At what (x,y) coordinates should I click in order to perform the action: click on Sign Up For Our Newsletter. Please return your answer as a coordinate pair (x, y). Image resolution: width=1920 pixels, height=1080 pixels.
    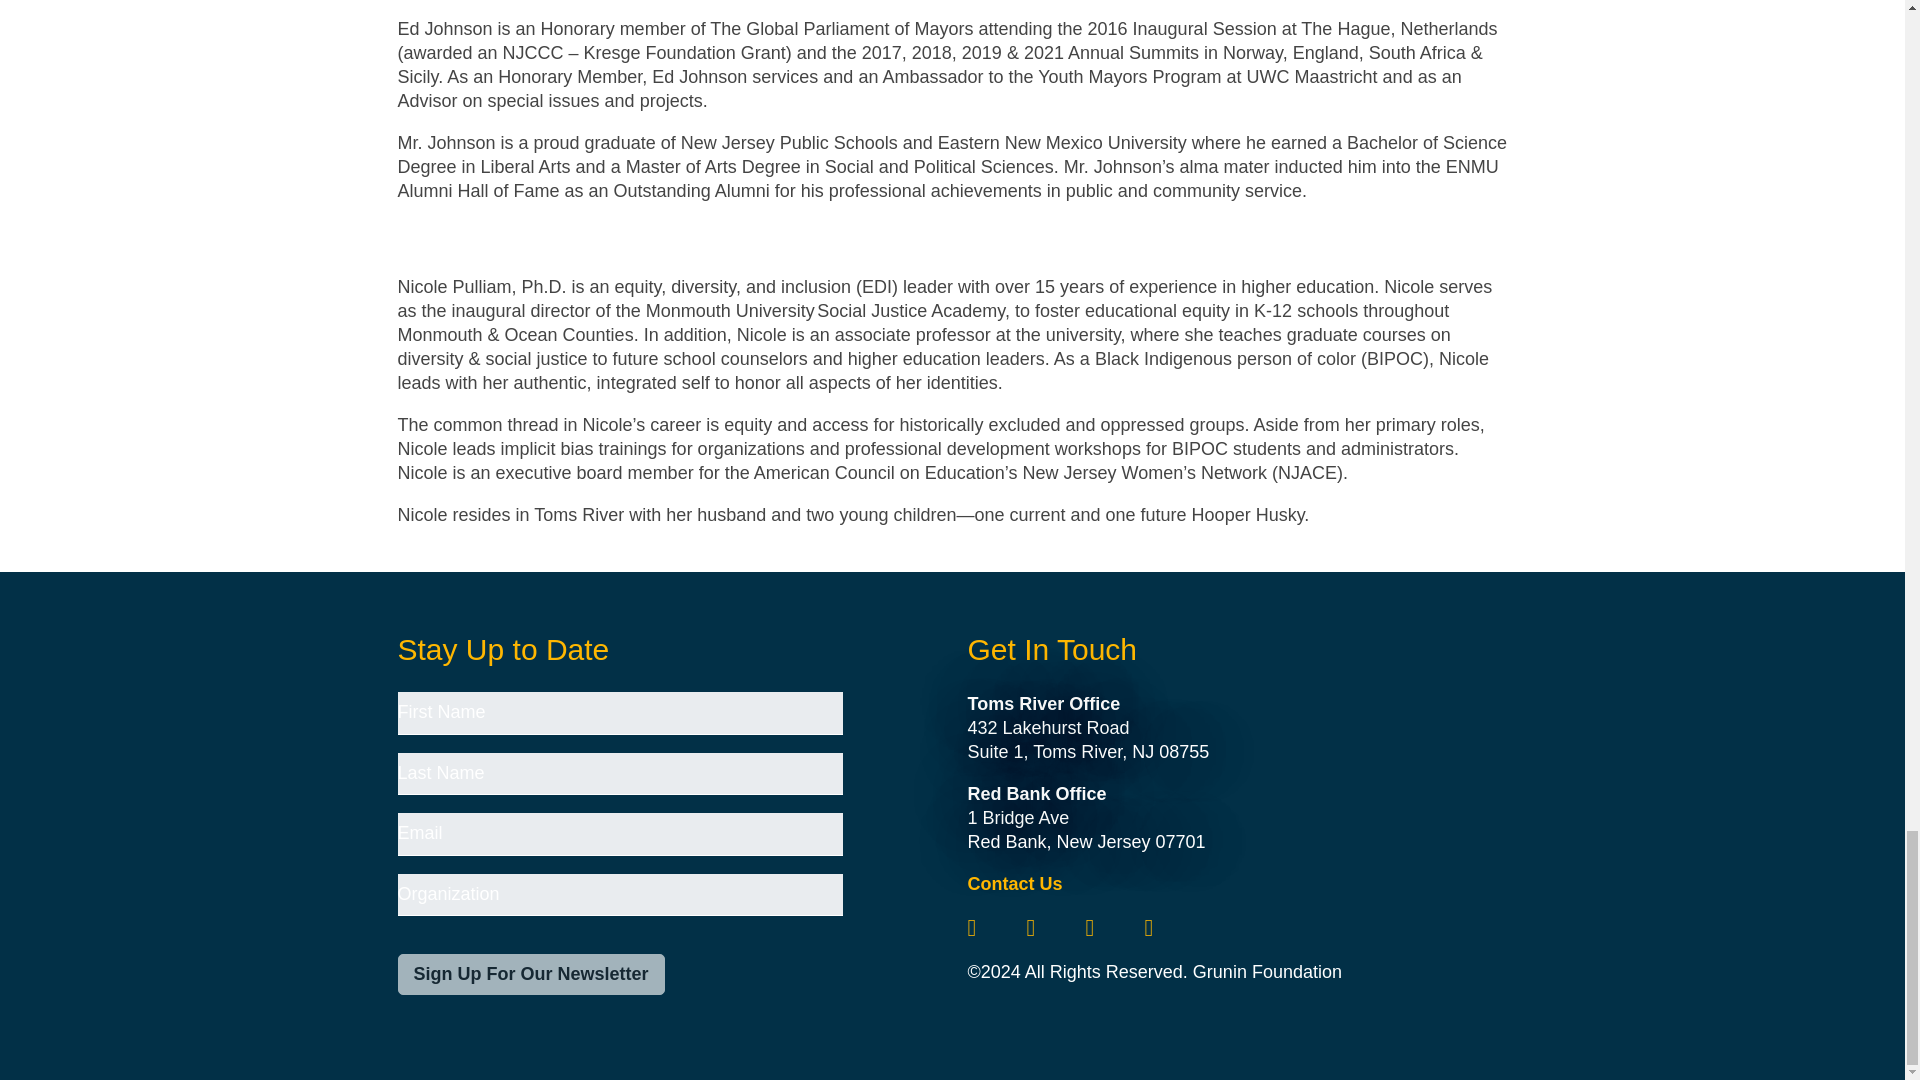
    Looking at the image, I should click on (530, 974).